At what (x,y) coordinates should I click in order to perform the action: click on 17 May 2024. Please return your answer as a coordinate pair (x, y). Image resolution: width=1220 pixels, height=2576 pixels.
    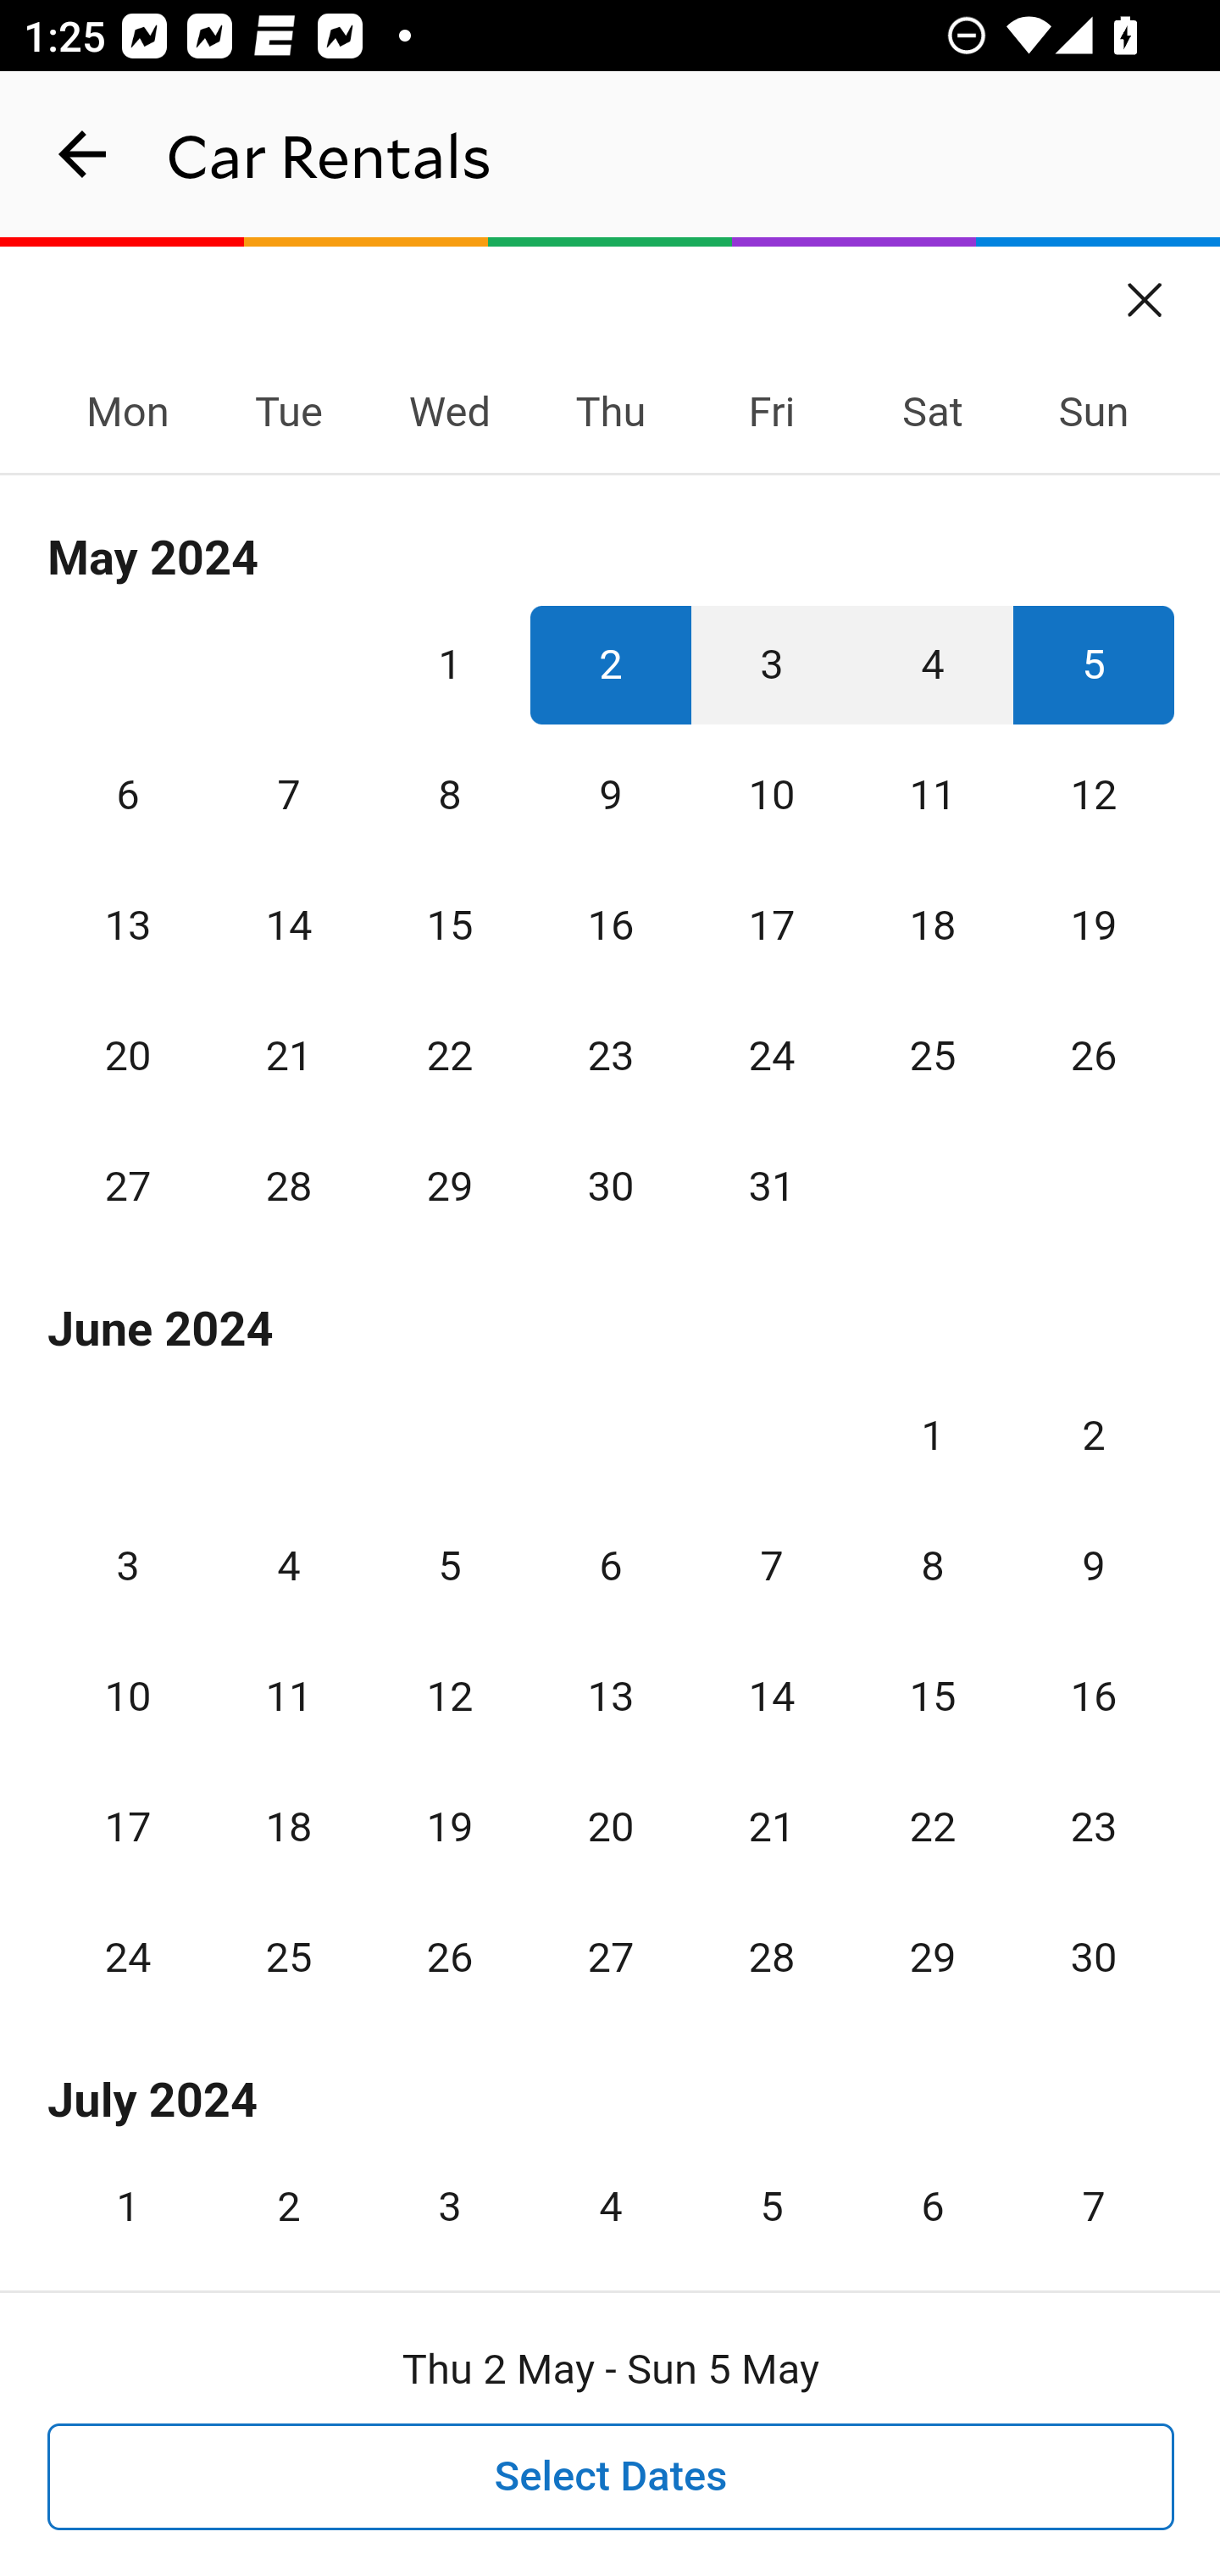
    Looking at the image, I should click on (772, 925).